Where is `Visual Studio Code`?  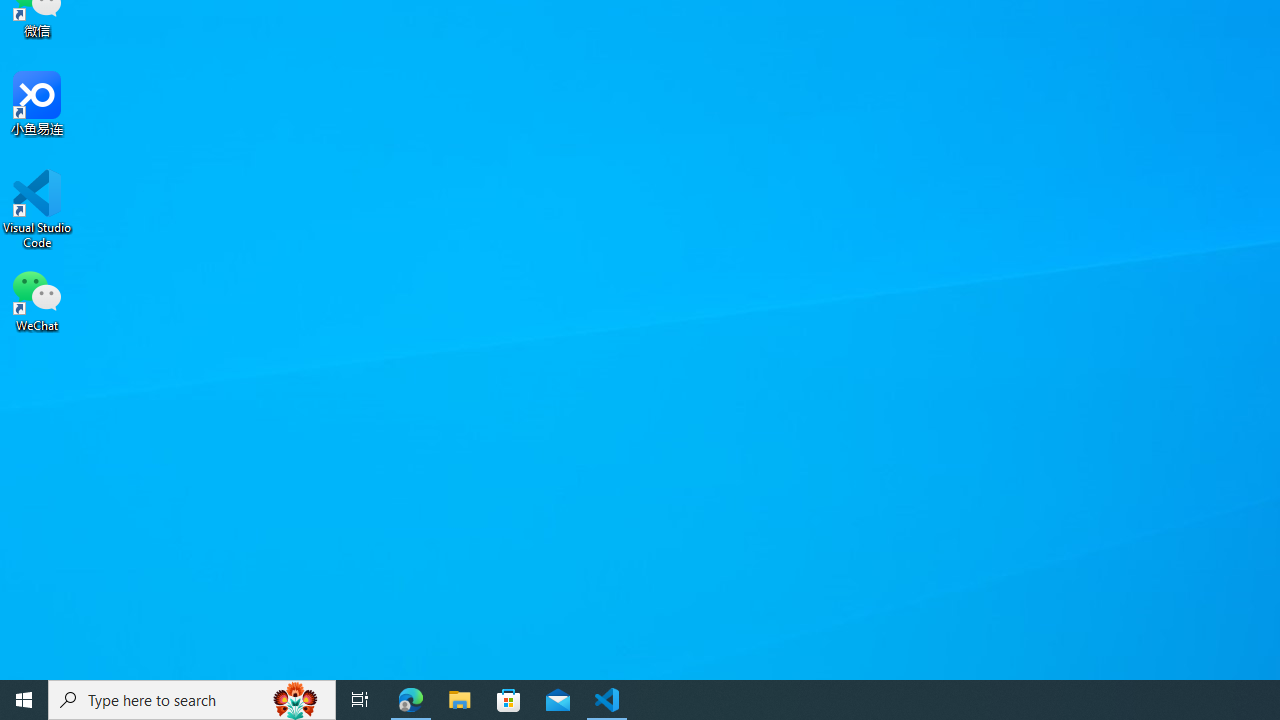 Visual Studio Code is located at coordinates (37, 209).